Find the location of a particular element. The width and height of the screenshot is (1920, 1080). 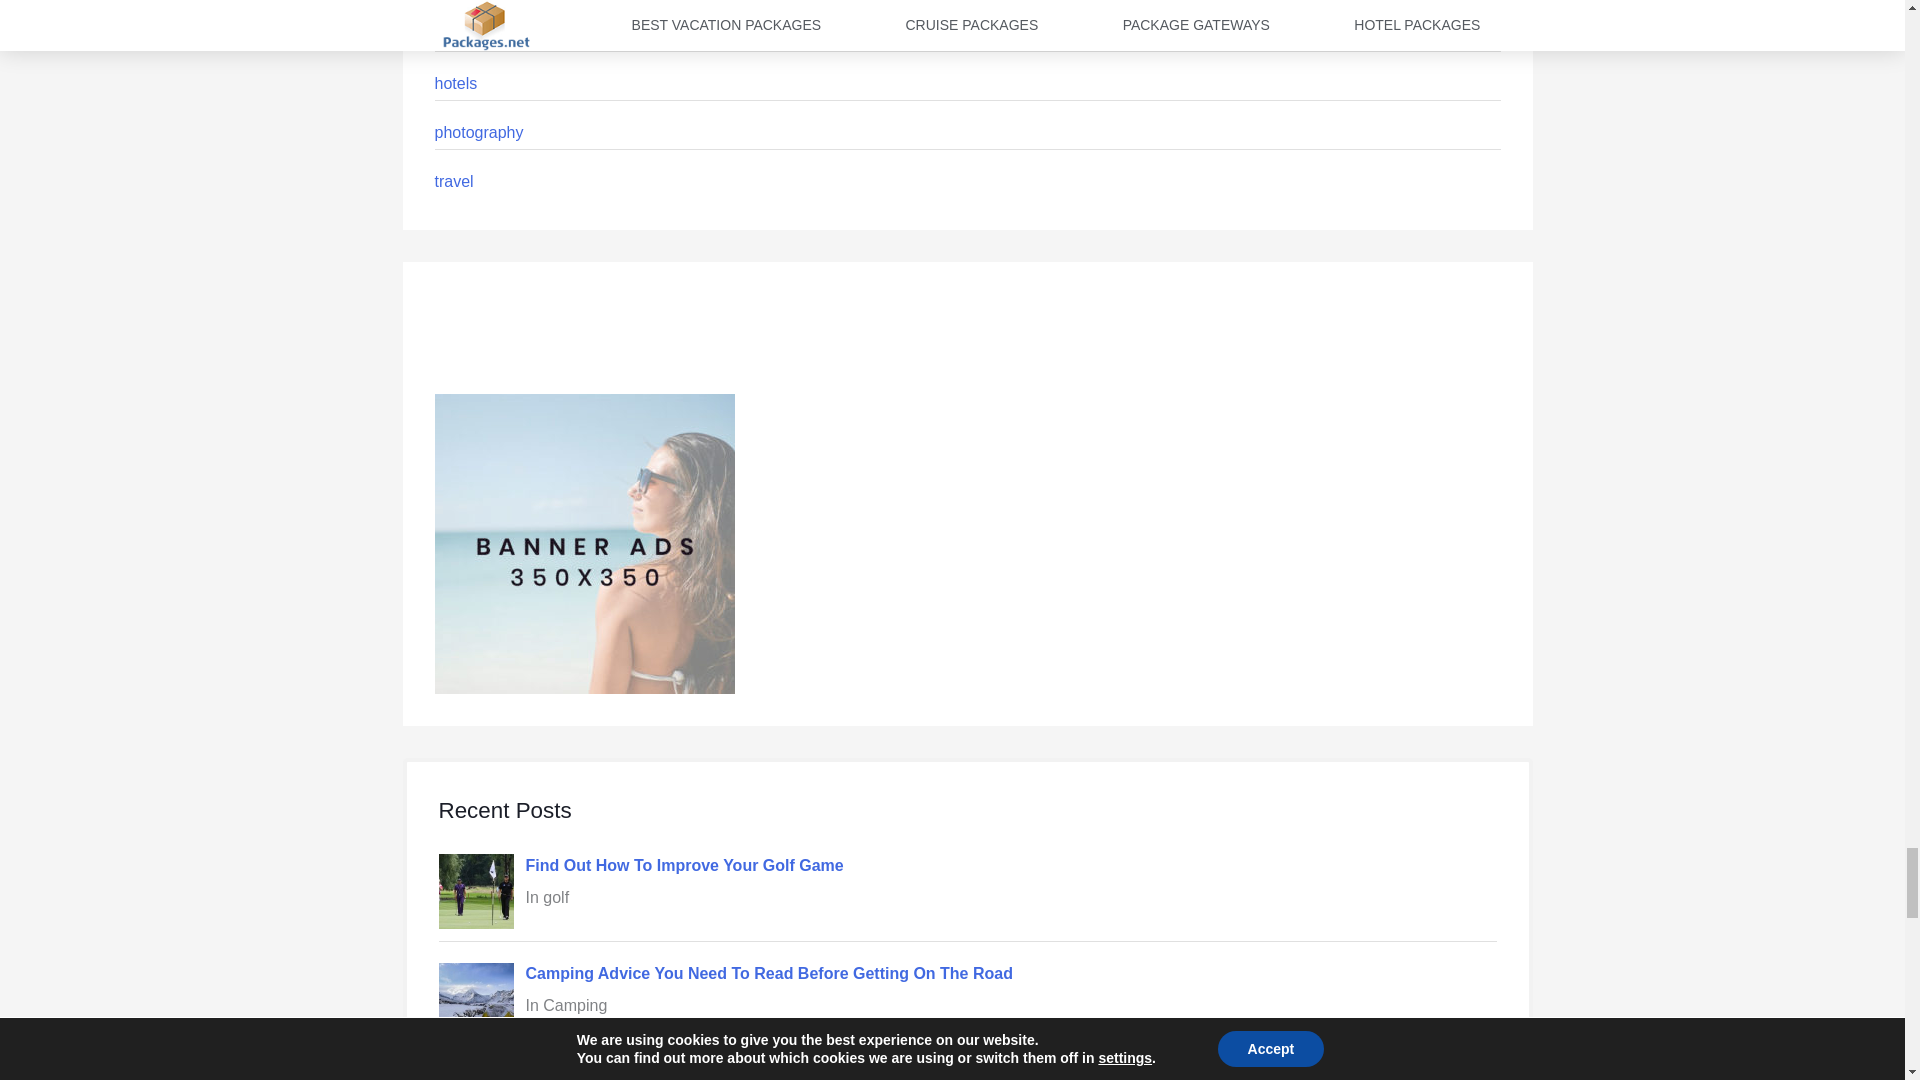

Find Out How To Improve Your Golf Game is located at coordinates (685, 865).